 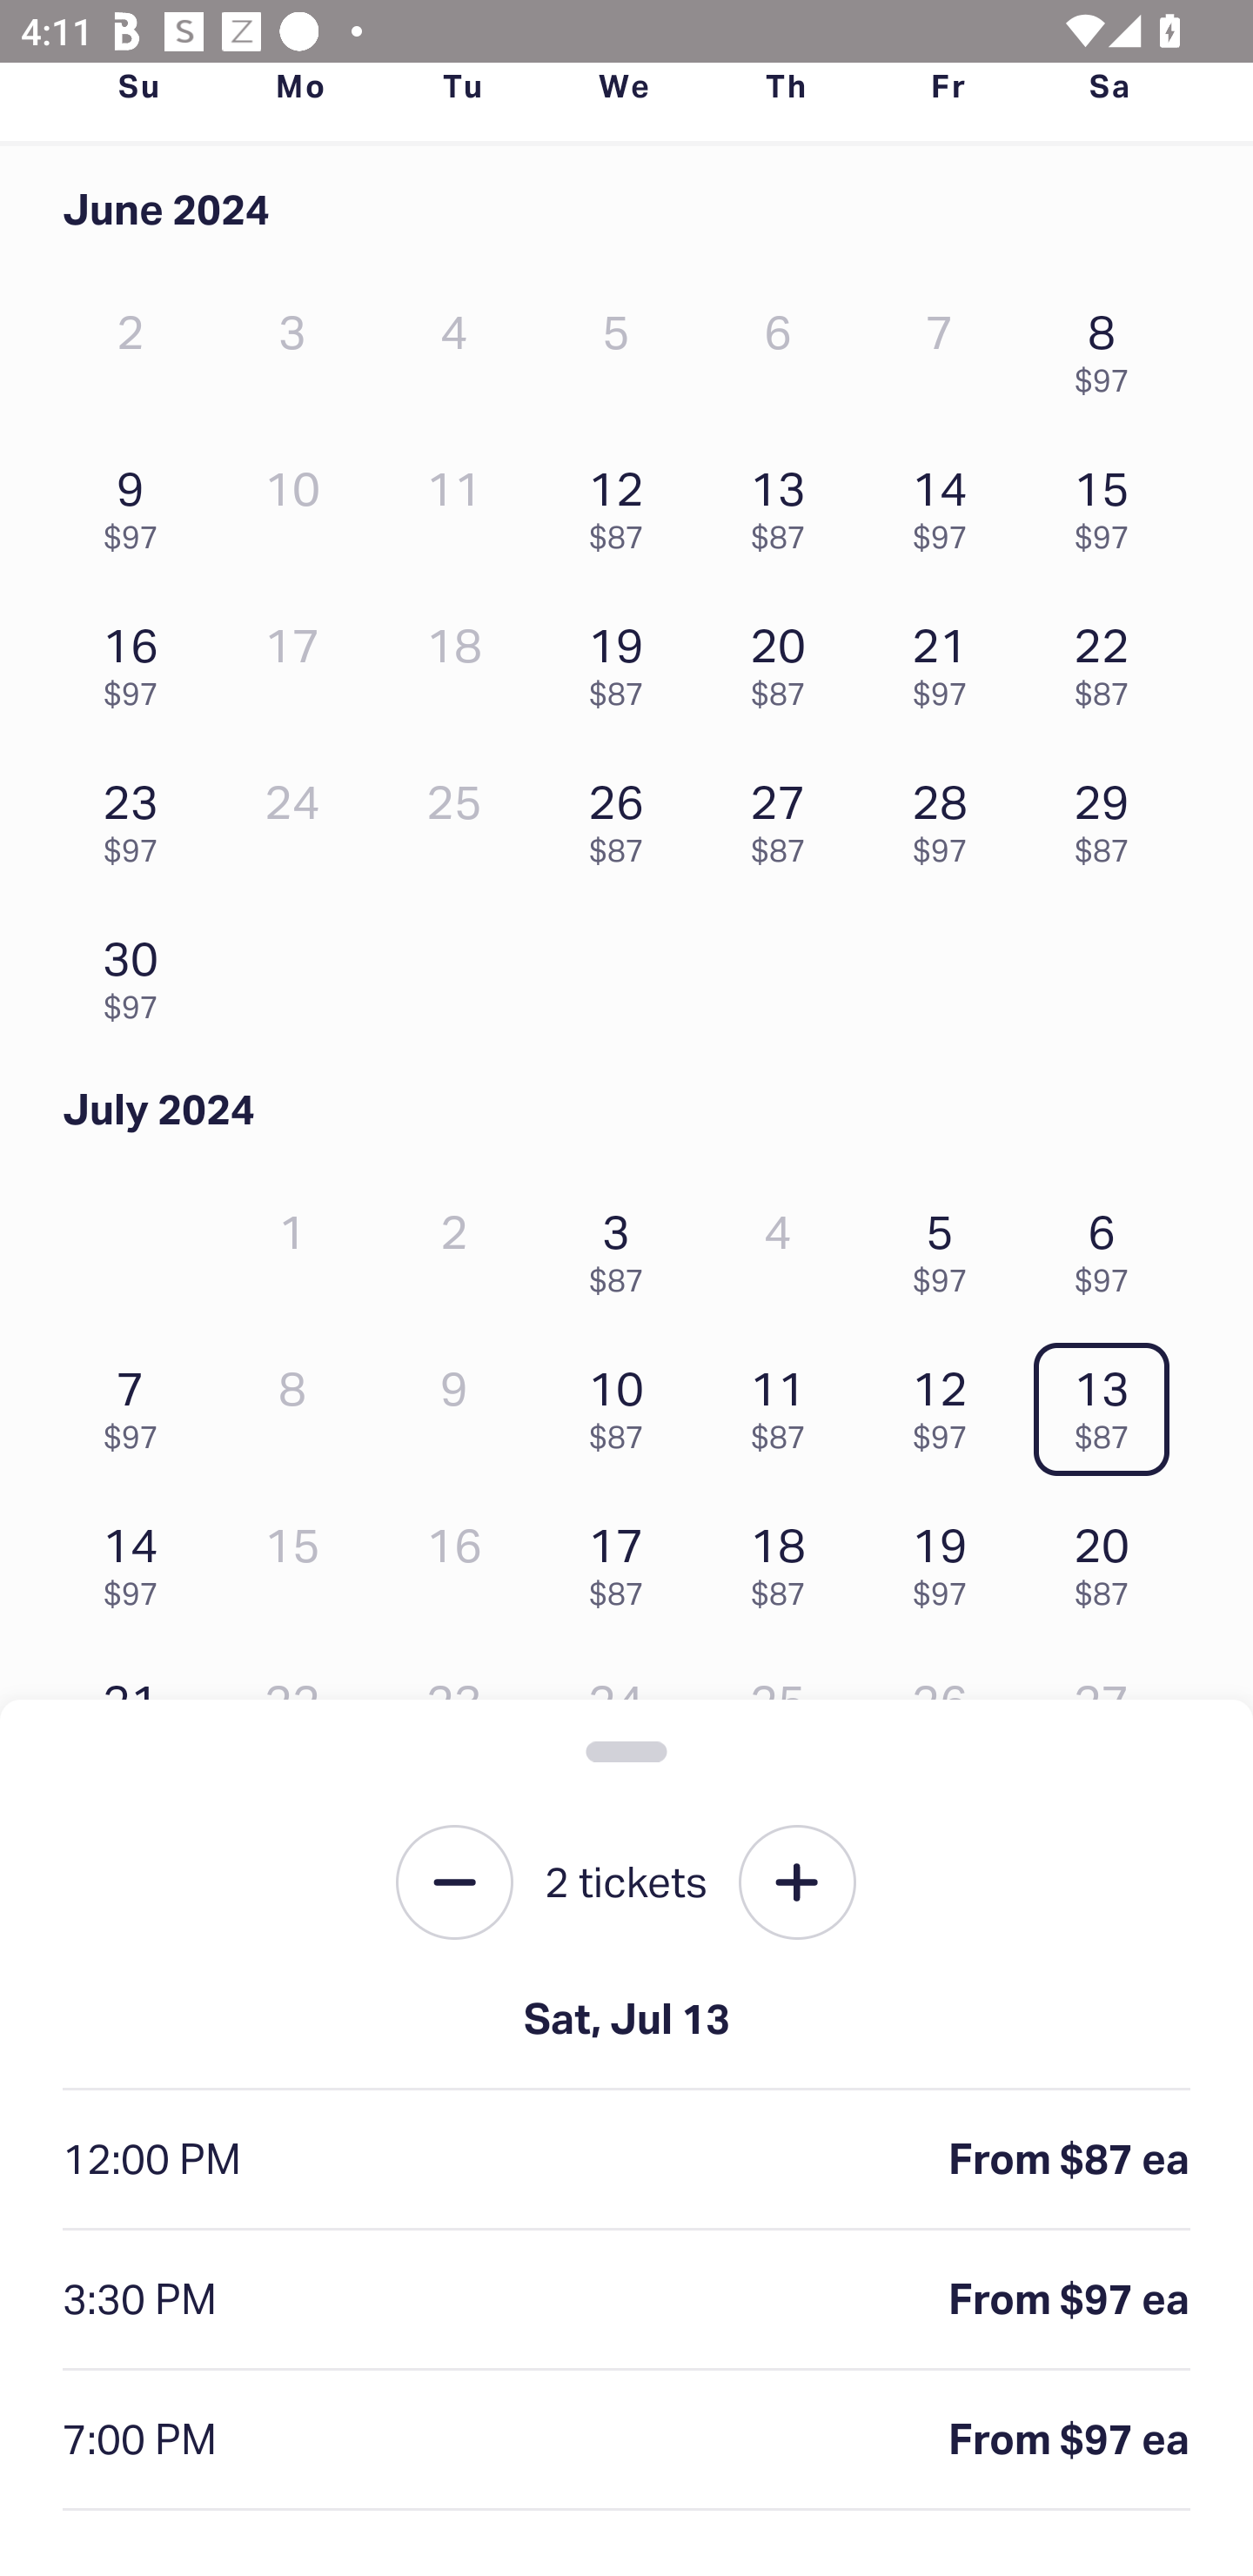 I want to click on 14 $97, so click(x=948, y=503).